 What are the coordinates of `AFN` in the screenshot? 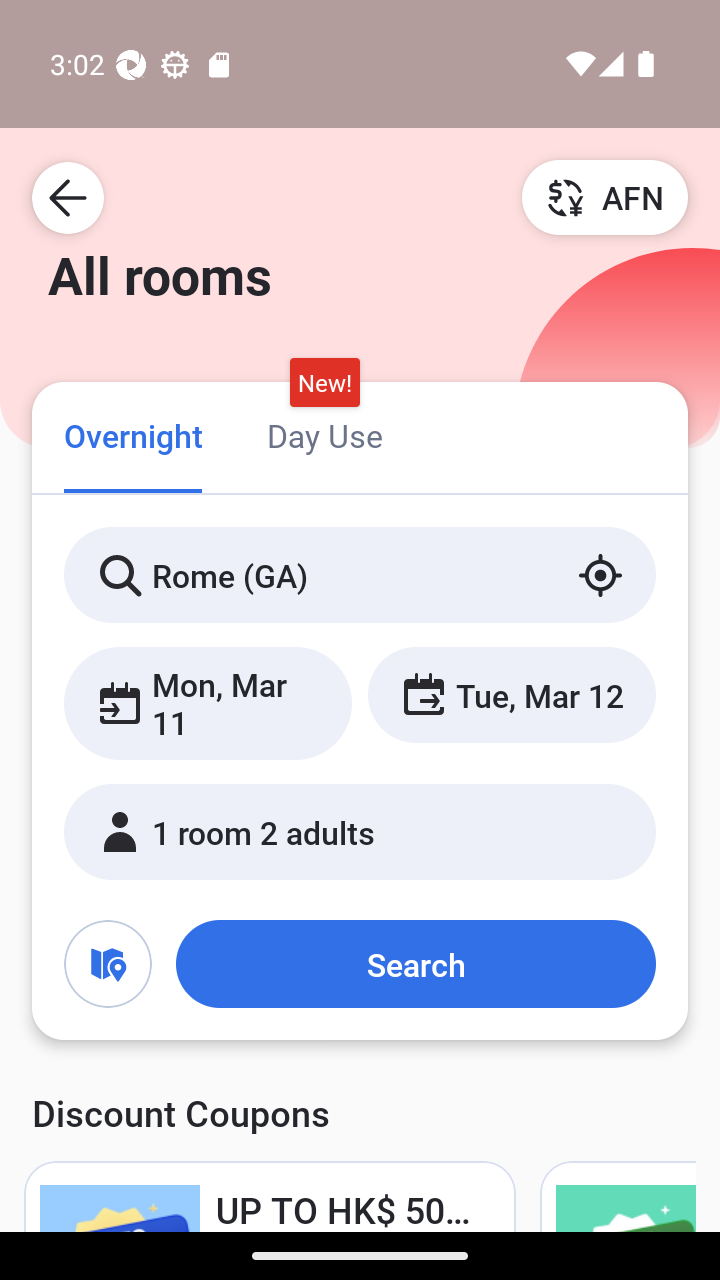 It's located at (605, 197).